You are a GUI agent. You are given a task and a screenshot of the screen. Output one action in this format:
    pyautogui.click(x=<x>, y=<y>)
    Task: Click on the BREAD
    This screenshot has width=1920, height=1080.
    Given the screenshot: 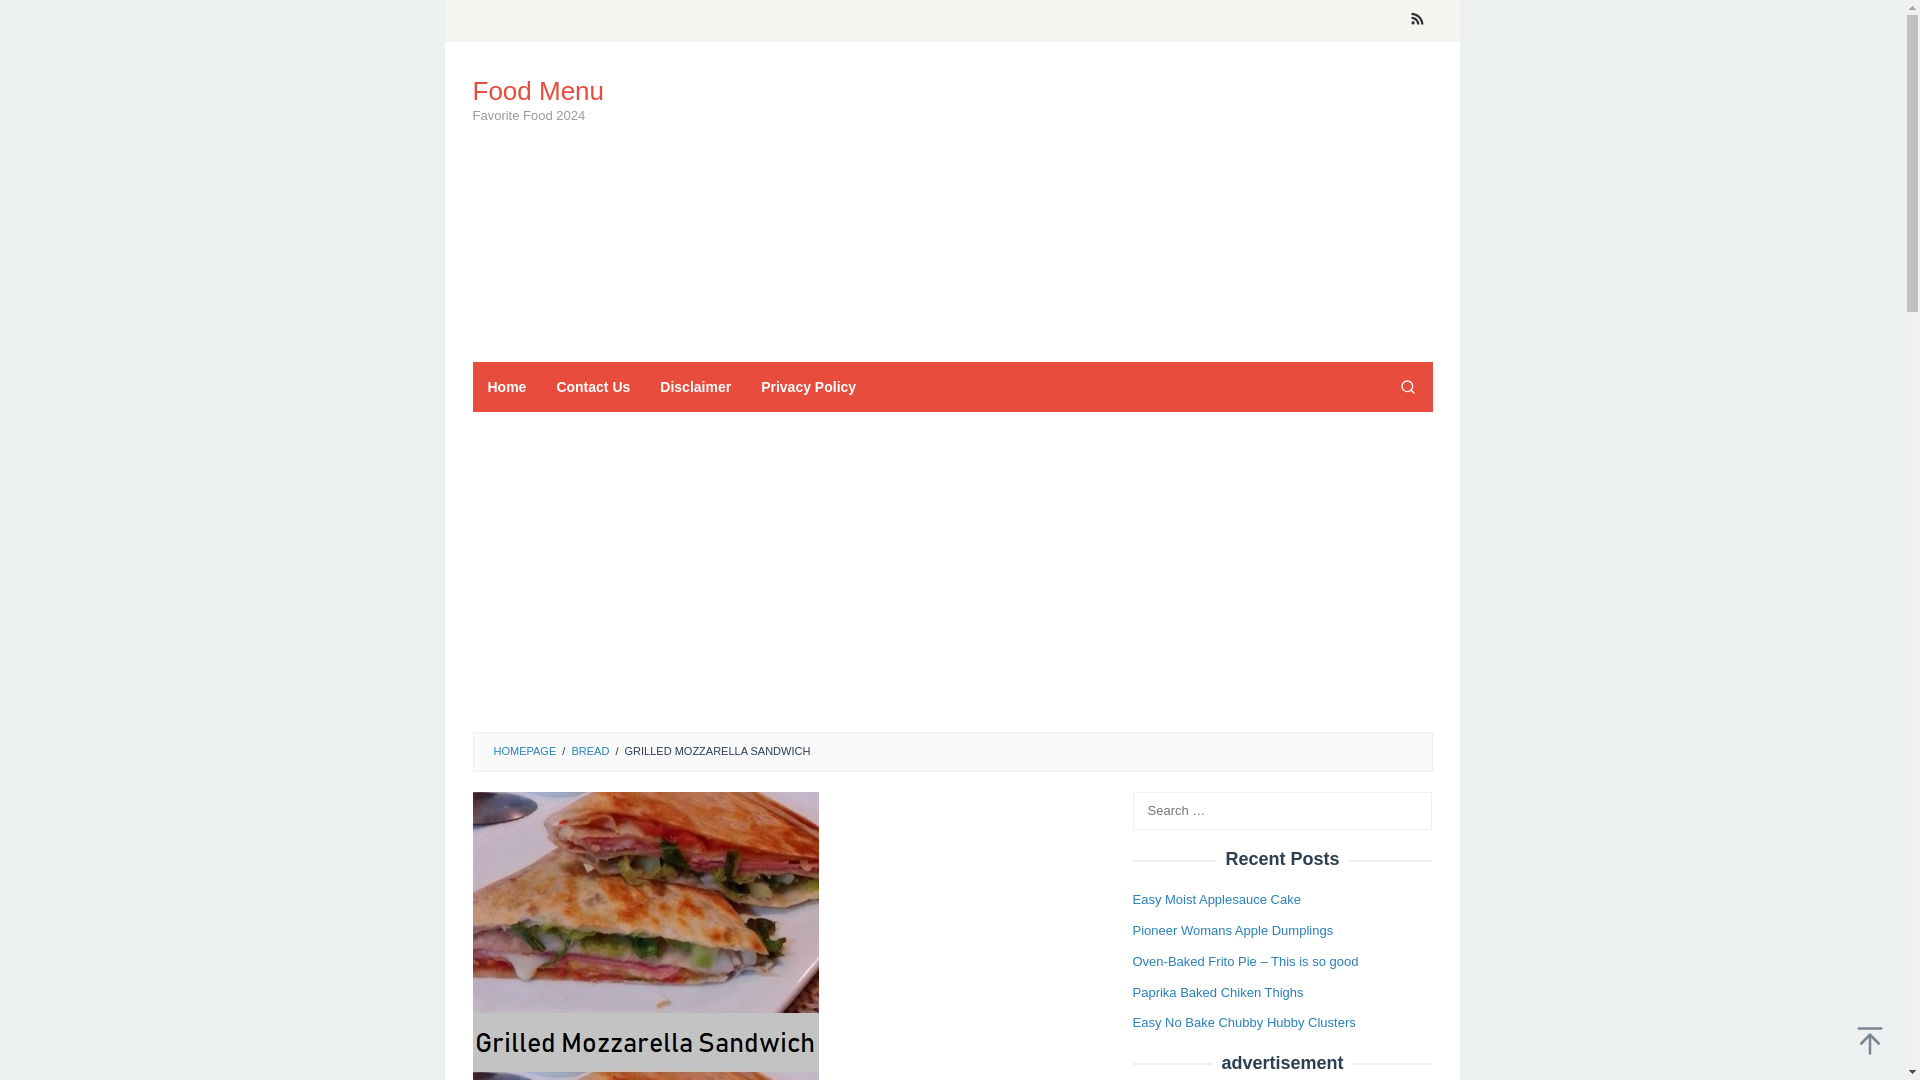 What is the action you would take?
    pyautogui.click(x=589, y=751)
    